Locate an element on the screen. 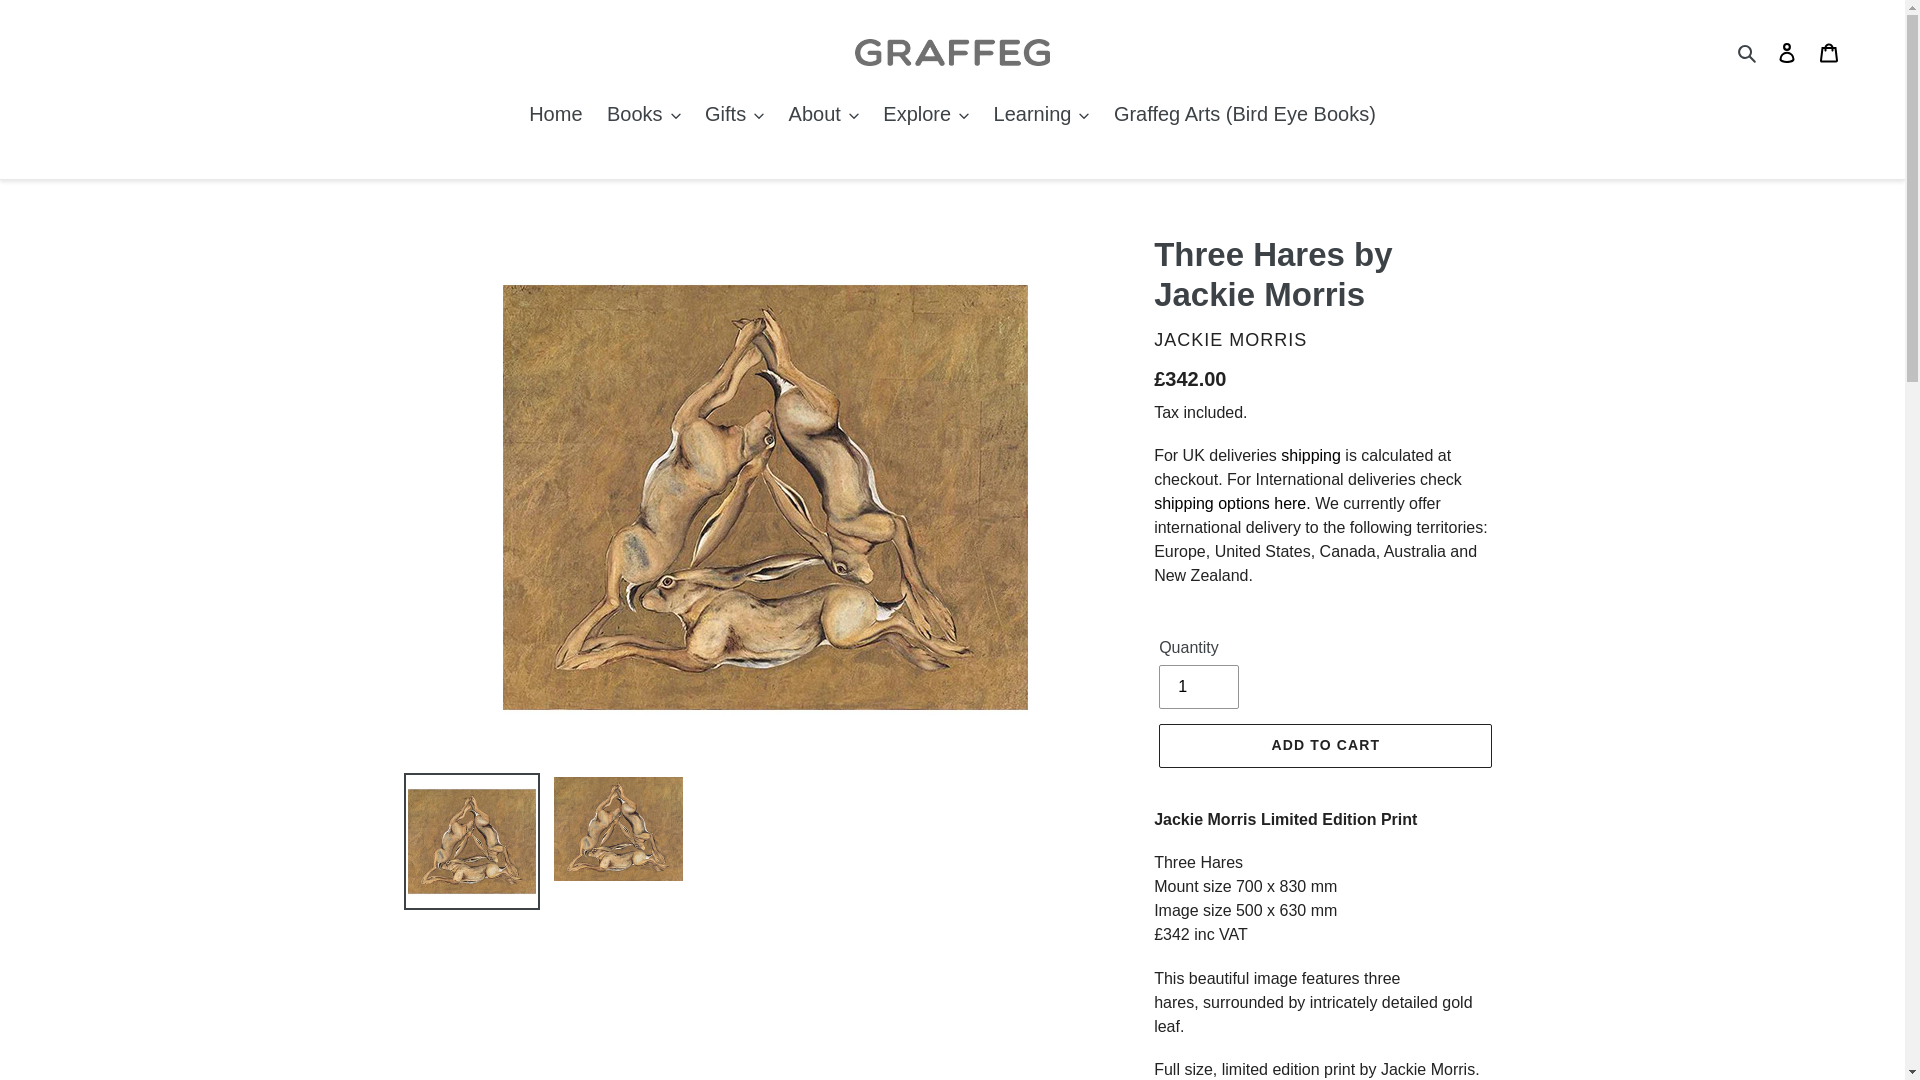 The height and width of the screenshot is (1080, 1920). Search is located at coordinates (1748, 51).